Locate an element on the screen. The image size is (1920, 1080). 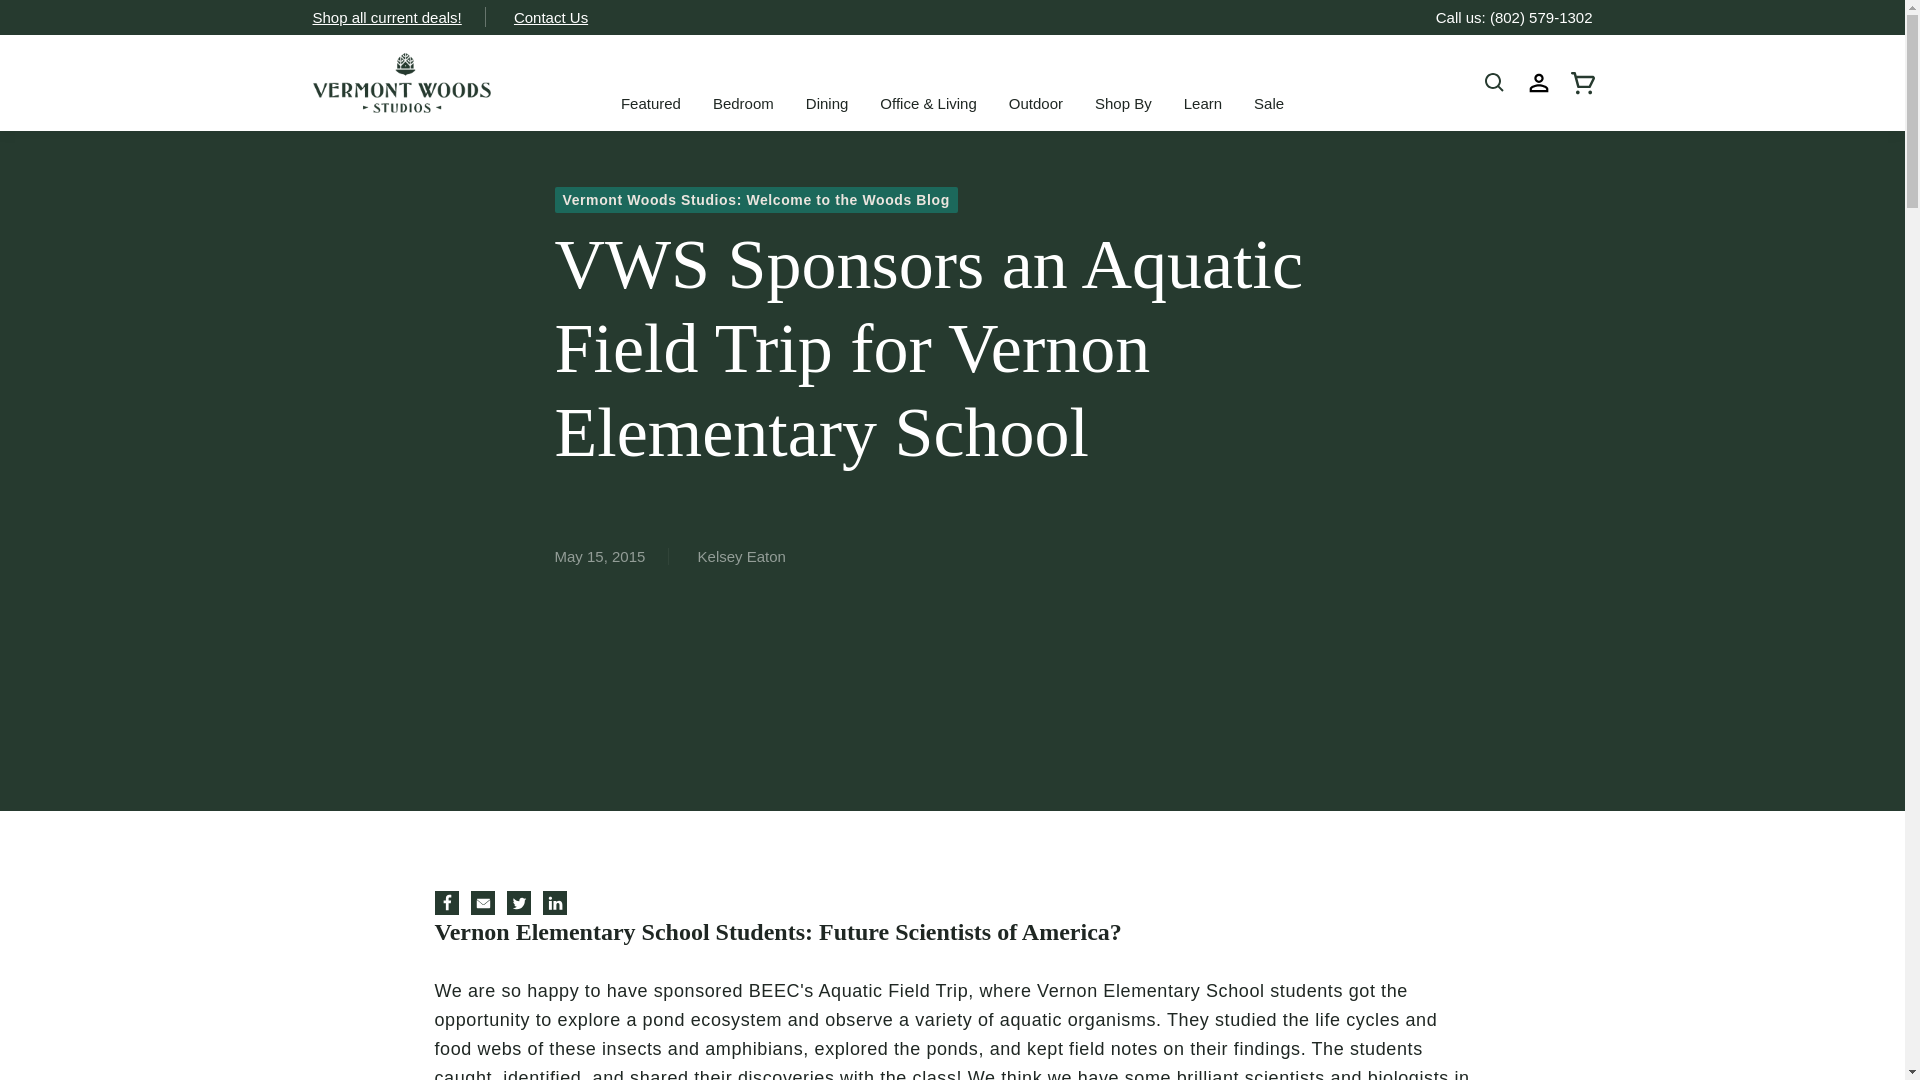
Shop all current deals! is located at coordinates (386, 17).